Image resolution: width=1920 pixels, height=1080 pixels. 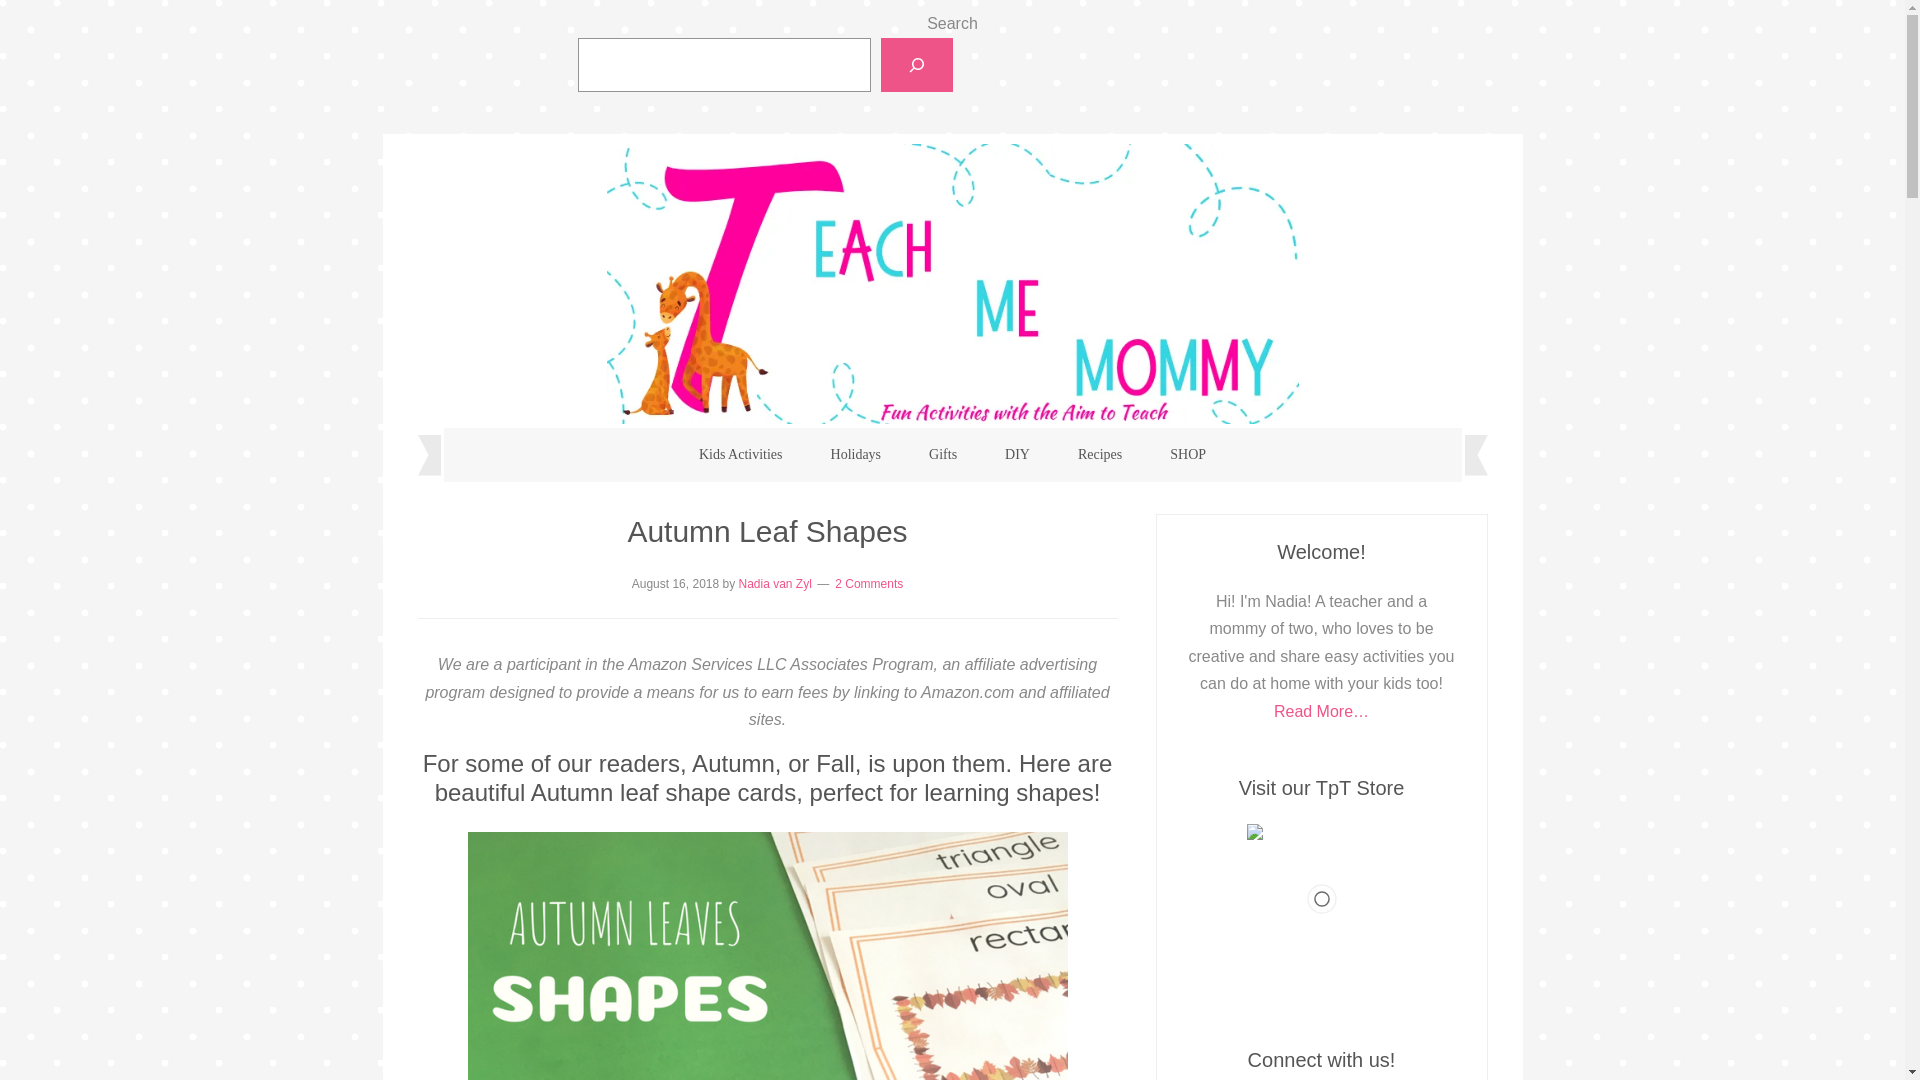 I want to click on DIY, so click(x=1018, y=454).